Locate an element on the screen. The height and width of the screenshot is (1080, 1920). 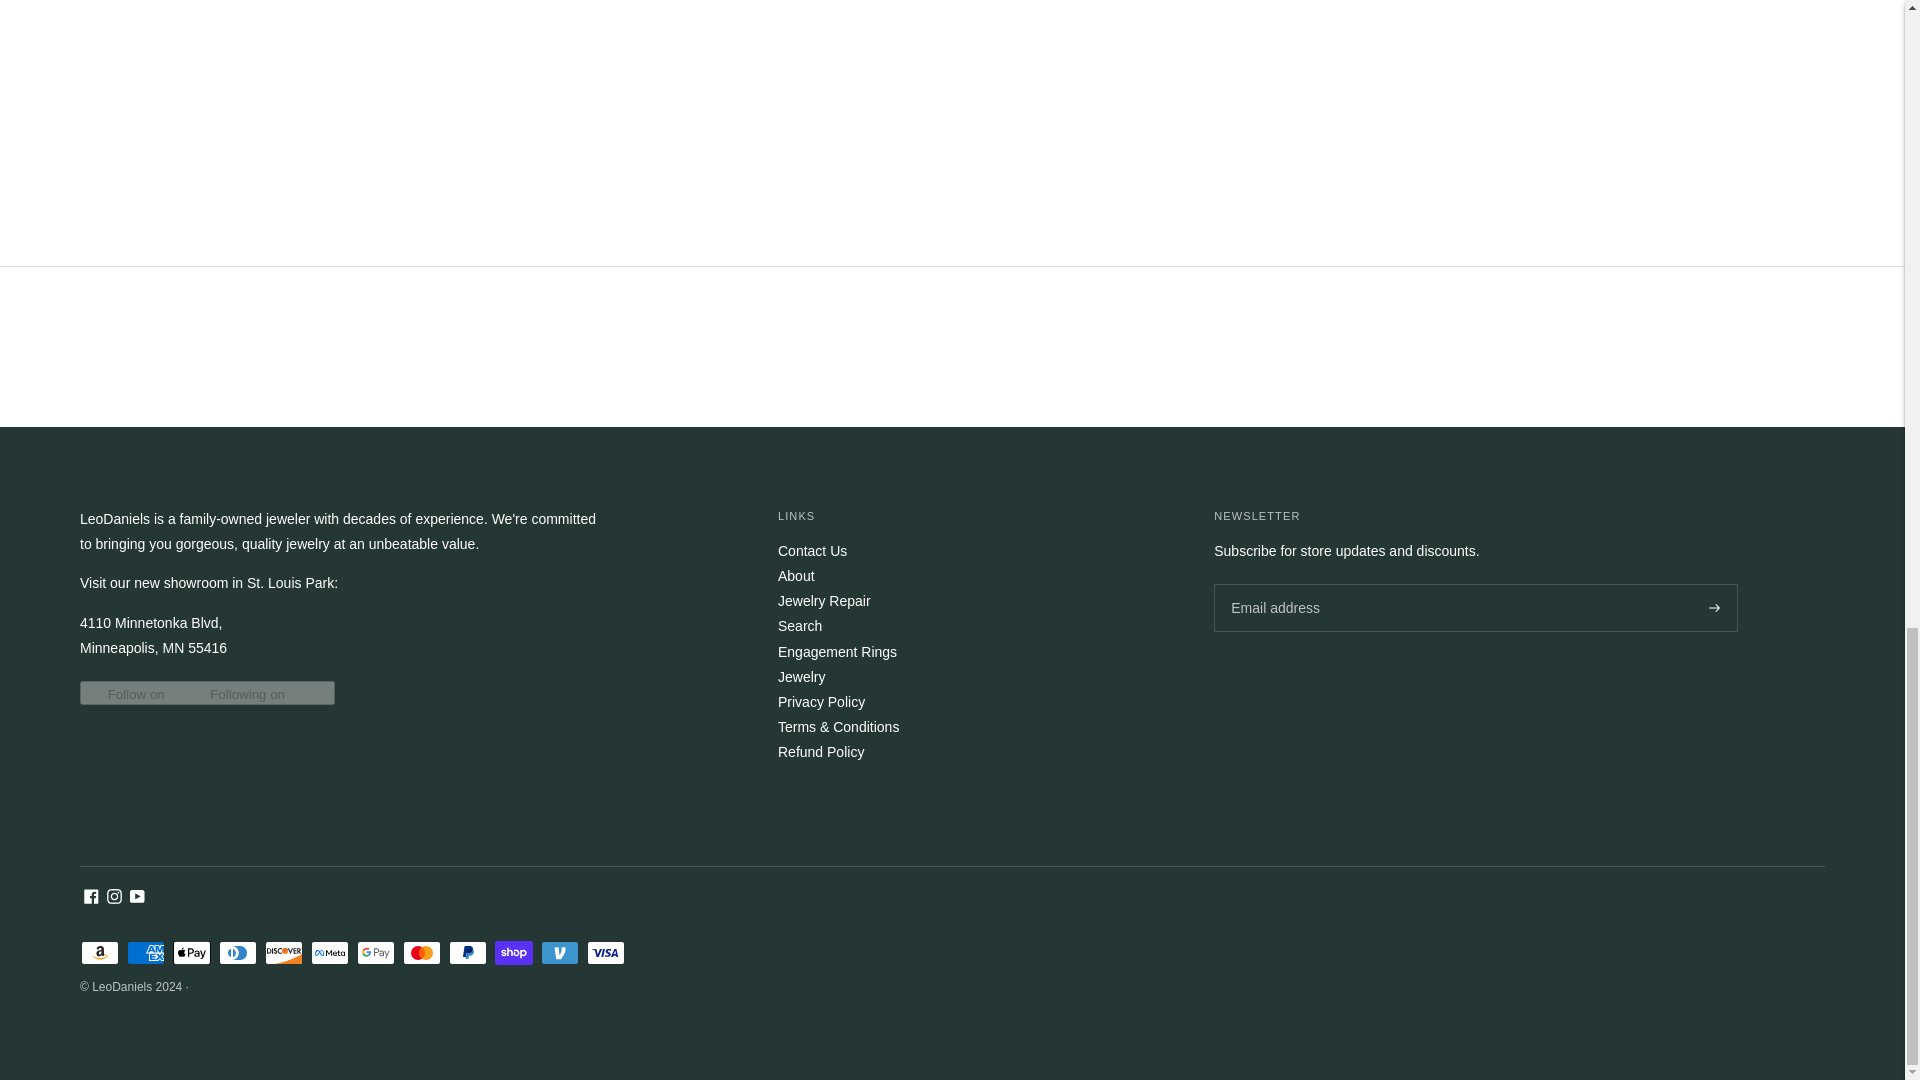
LeoDaniels on YouTube is located at coordinates (138, 899).